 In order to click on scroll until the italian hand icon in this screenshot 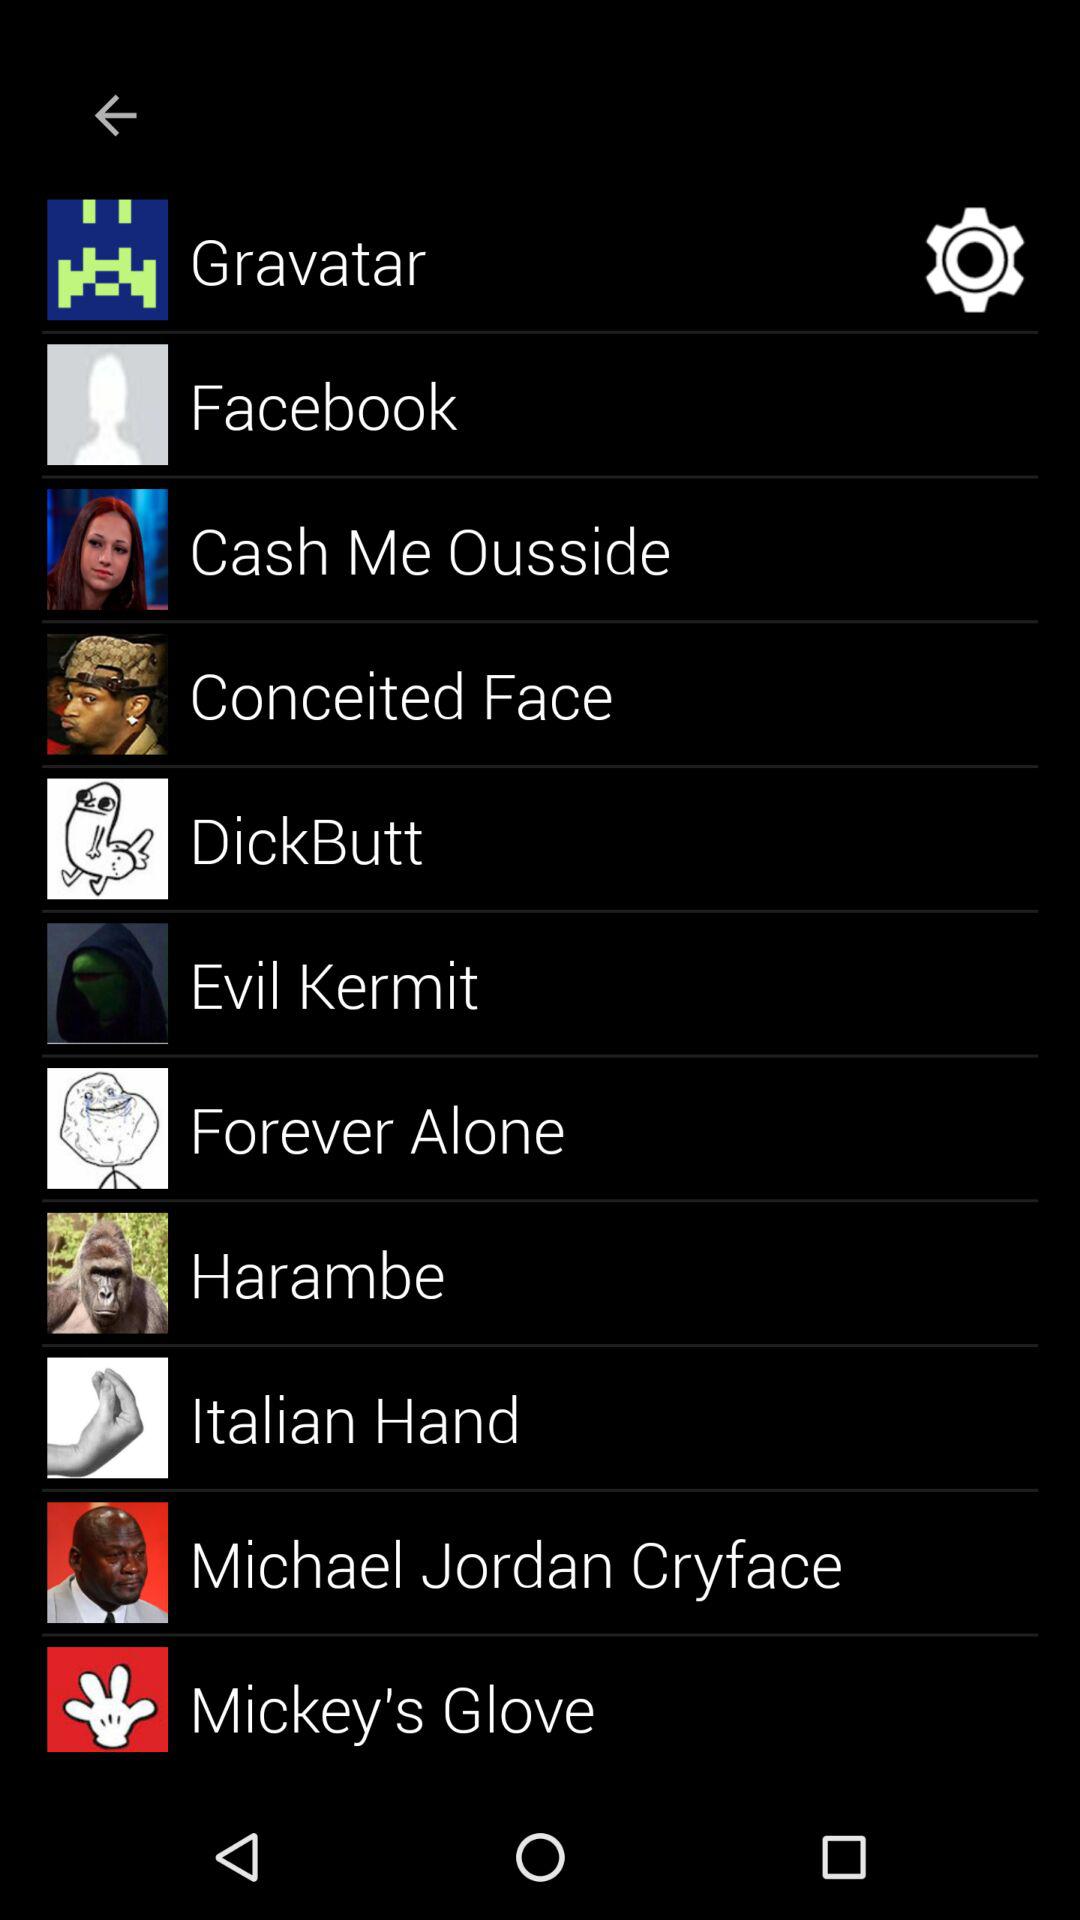, I will do `click(378, 1418)`.